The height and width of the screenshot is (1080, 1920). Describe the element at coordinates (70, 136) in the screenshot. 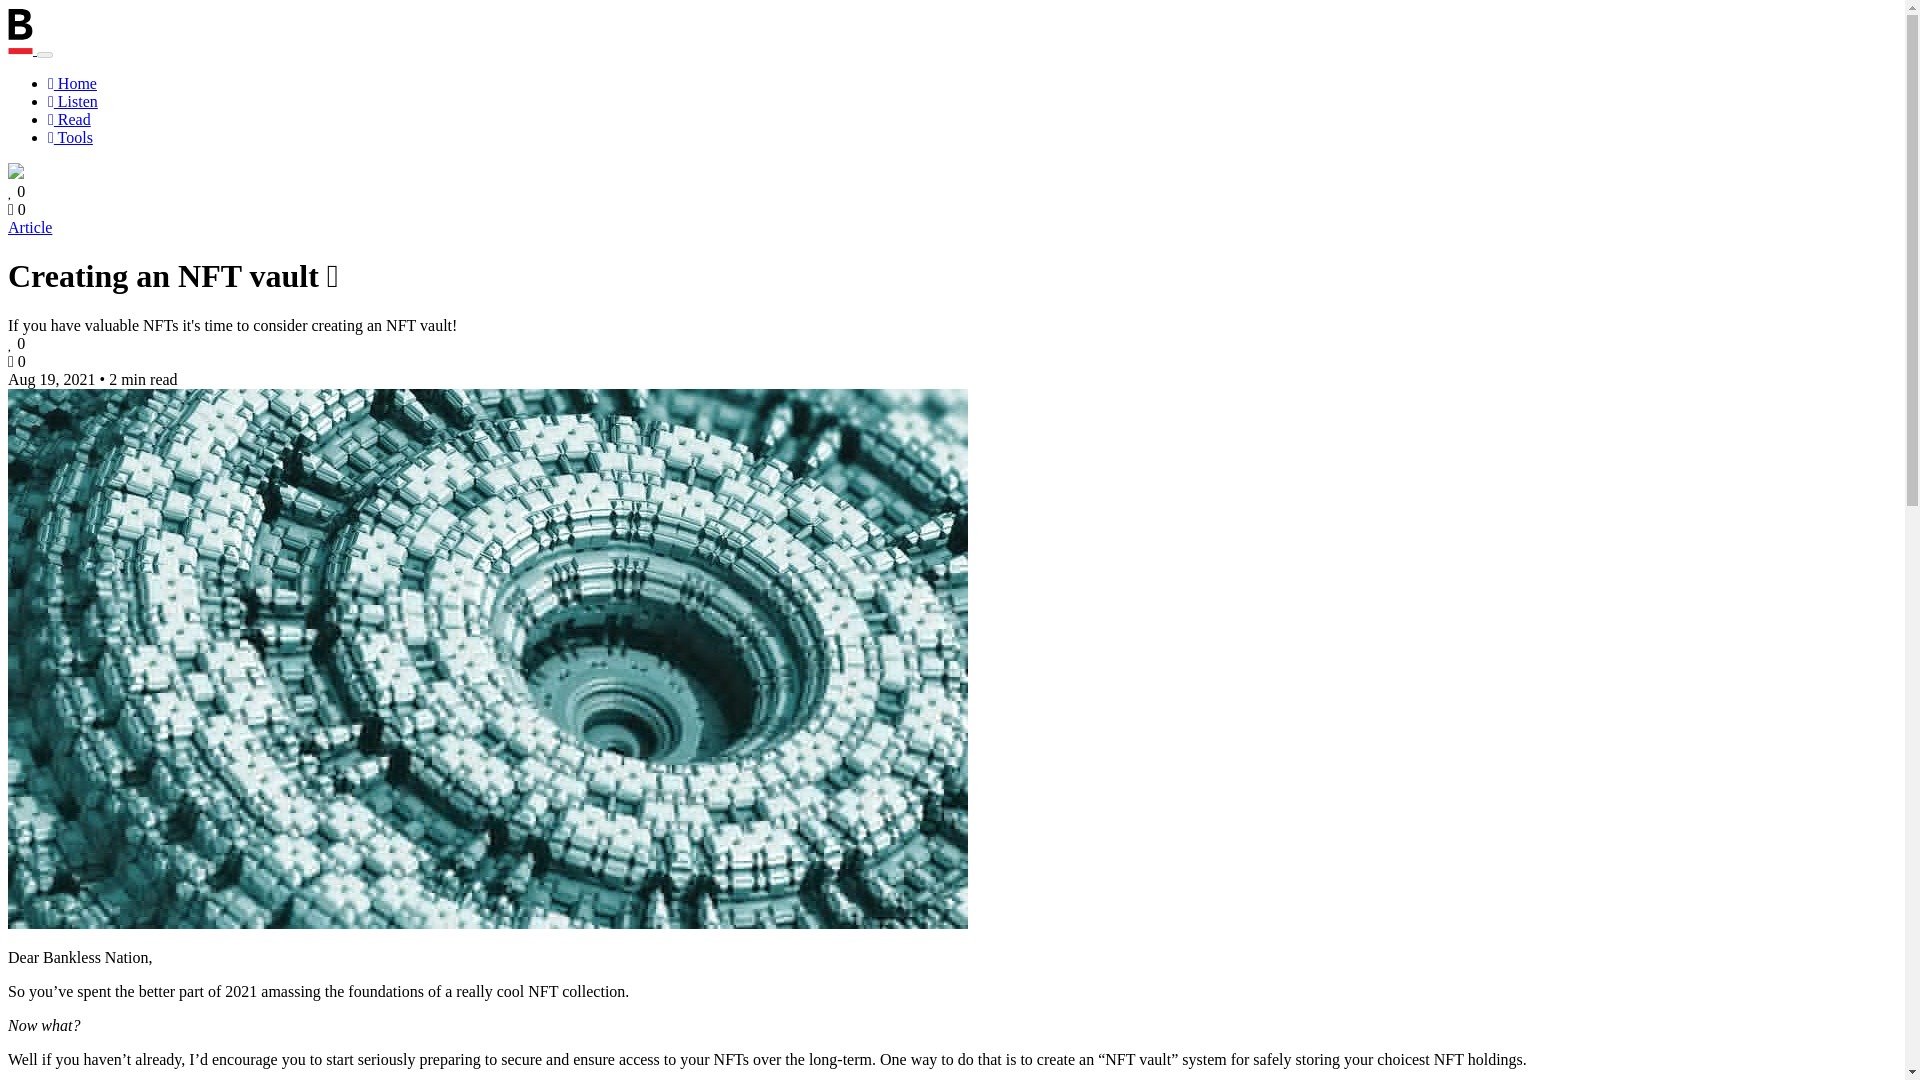

I see `Tools` at that location.